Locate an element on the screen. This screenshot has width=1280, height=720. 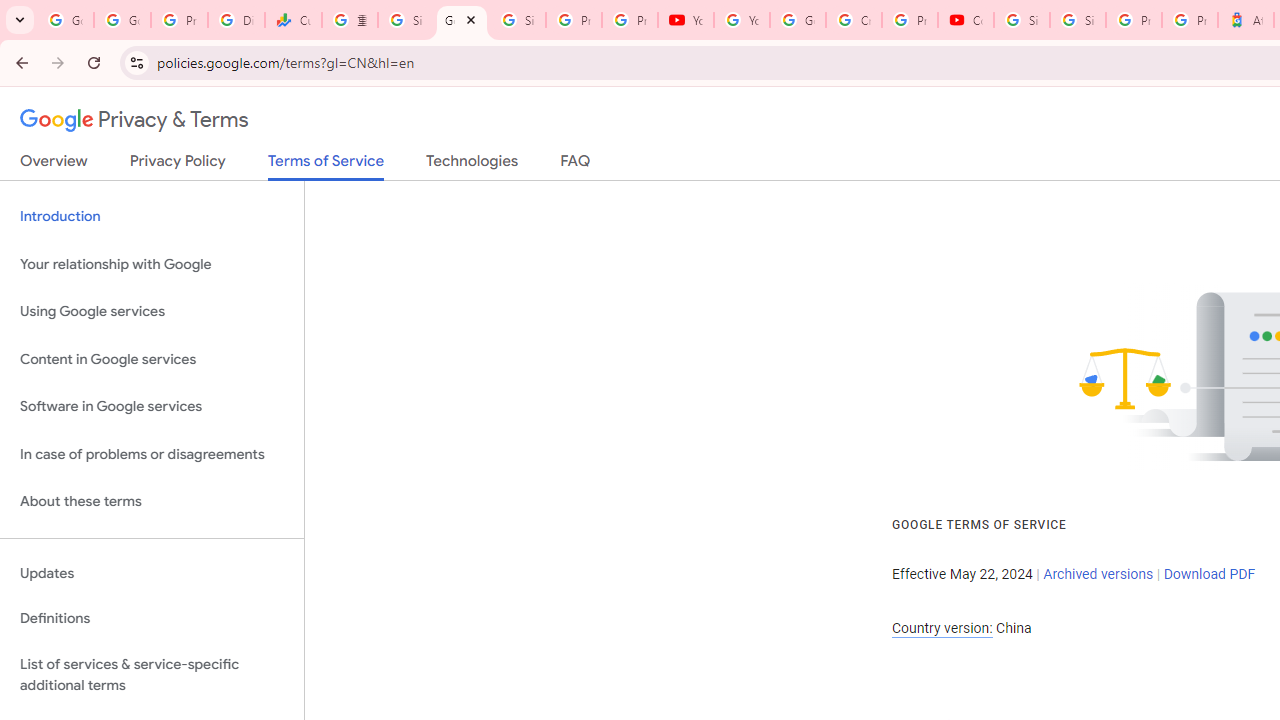
Privacy & Terms is located at coordinates (134, 120).